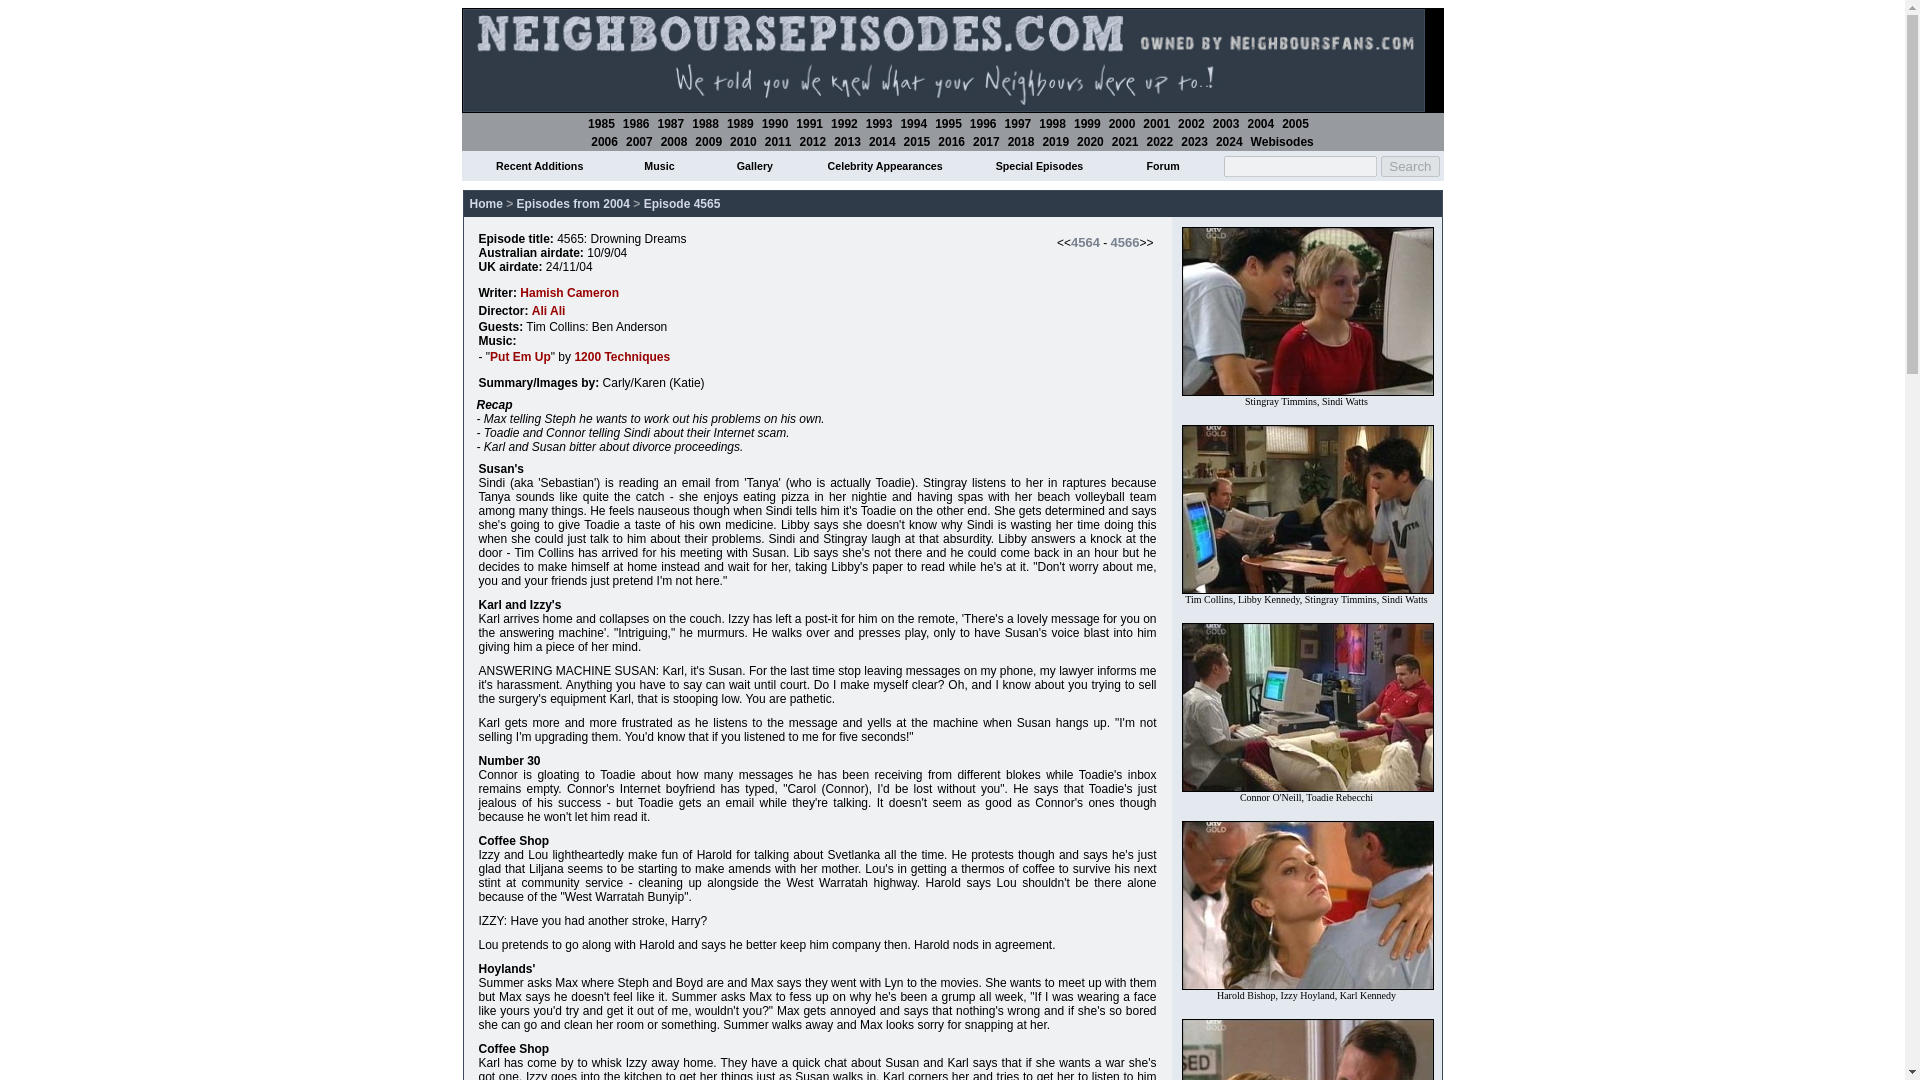 The height and width of the screenshot is (1080, 1920). I want to click on 2013, so click(846, 142).